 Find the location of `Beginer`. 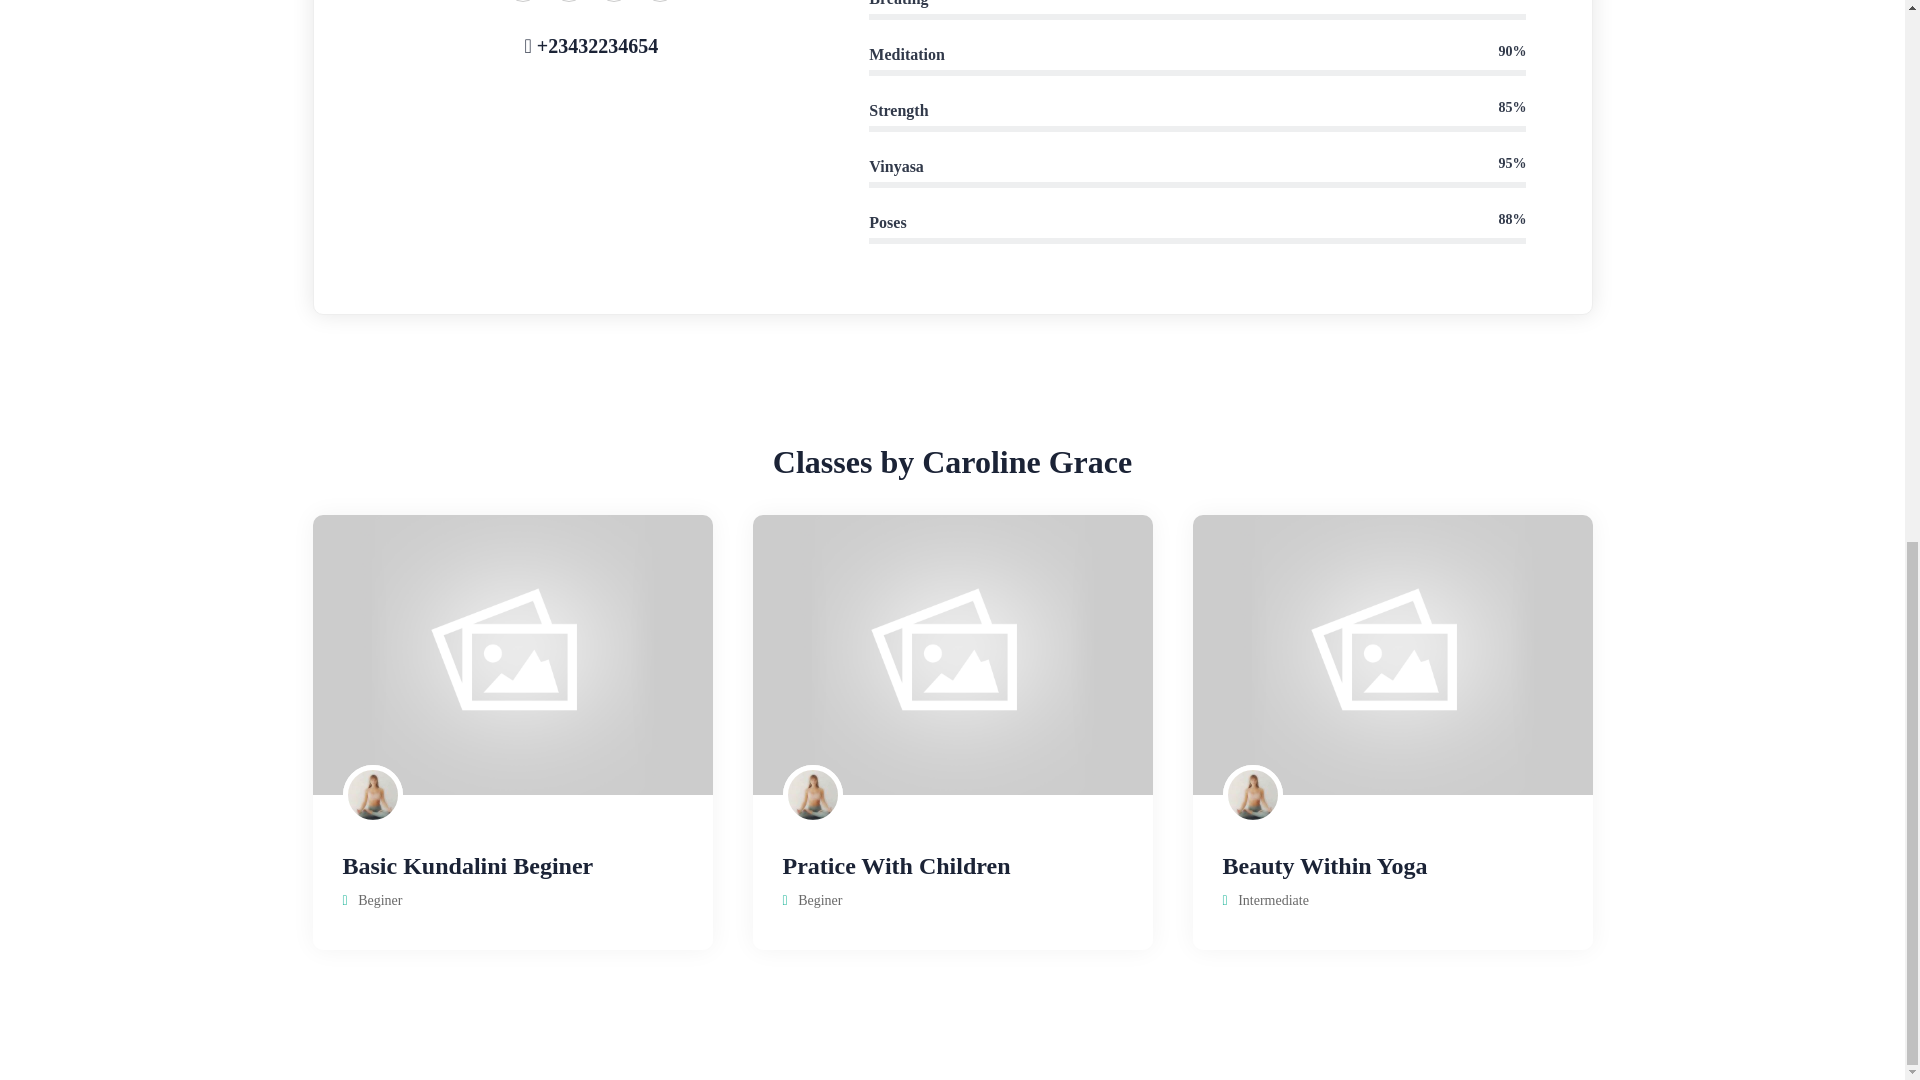

Beginer is located at coordinates (379, 900).